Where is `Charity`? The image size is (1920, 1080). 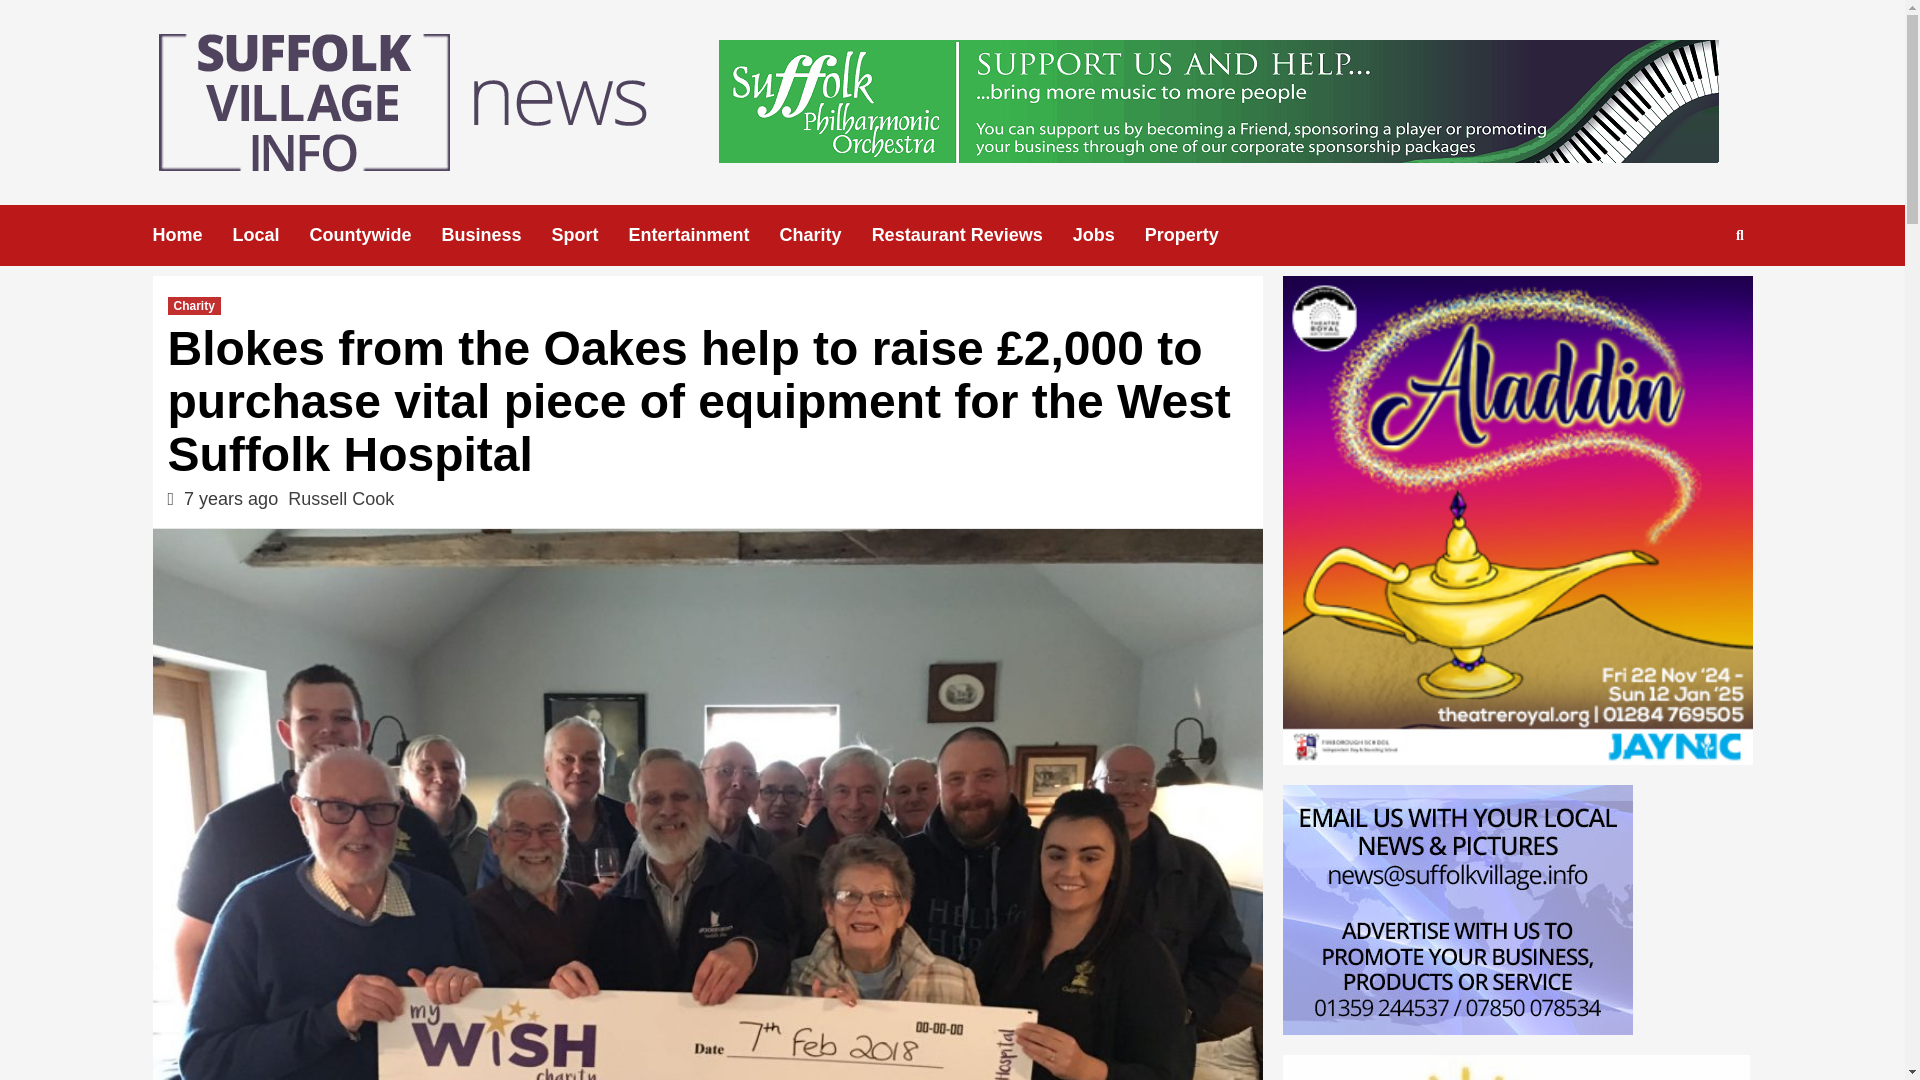
Charity is located at coordinates (825, 235).